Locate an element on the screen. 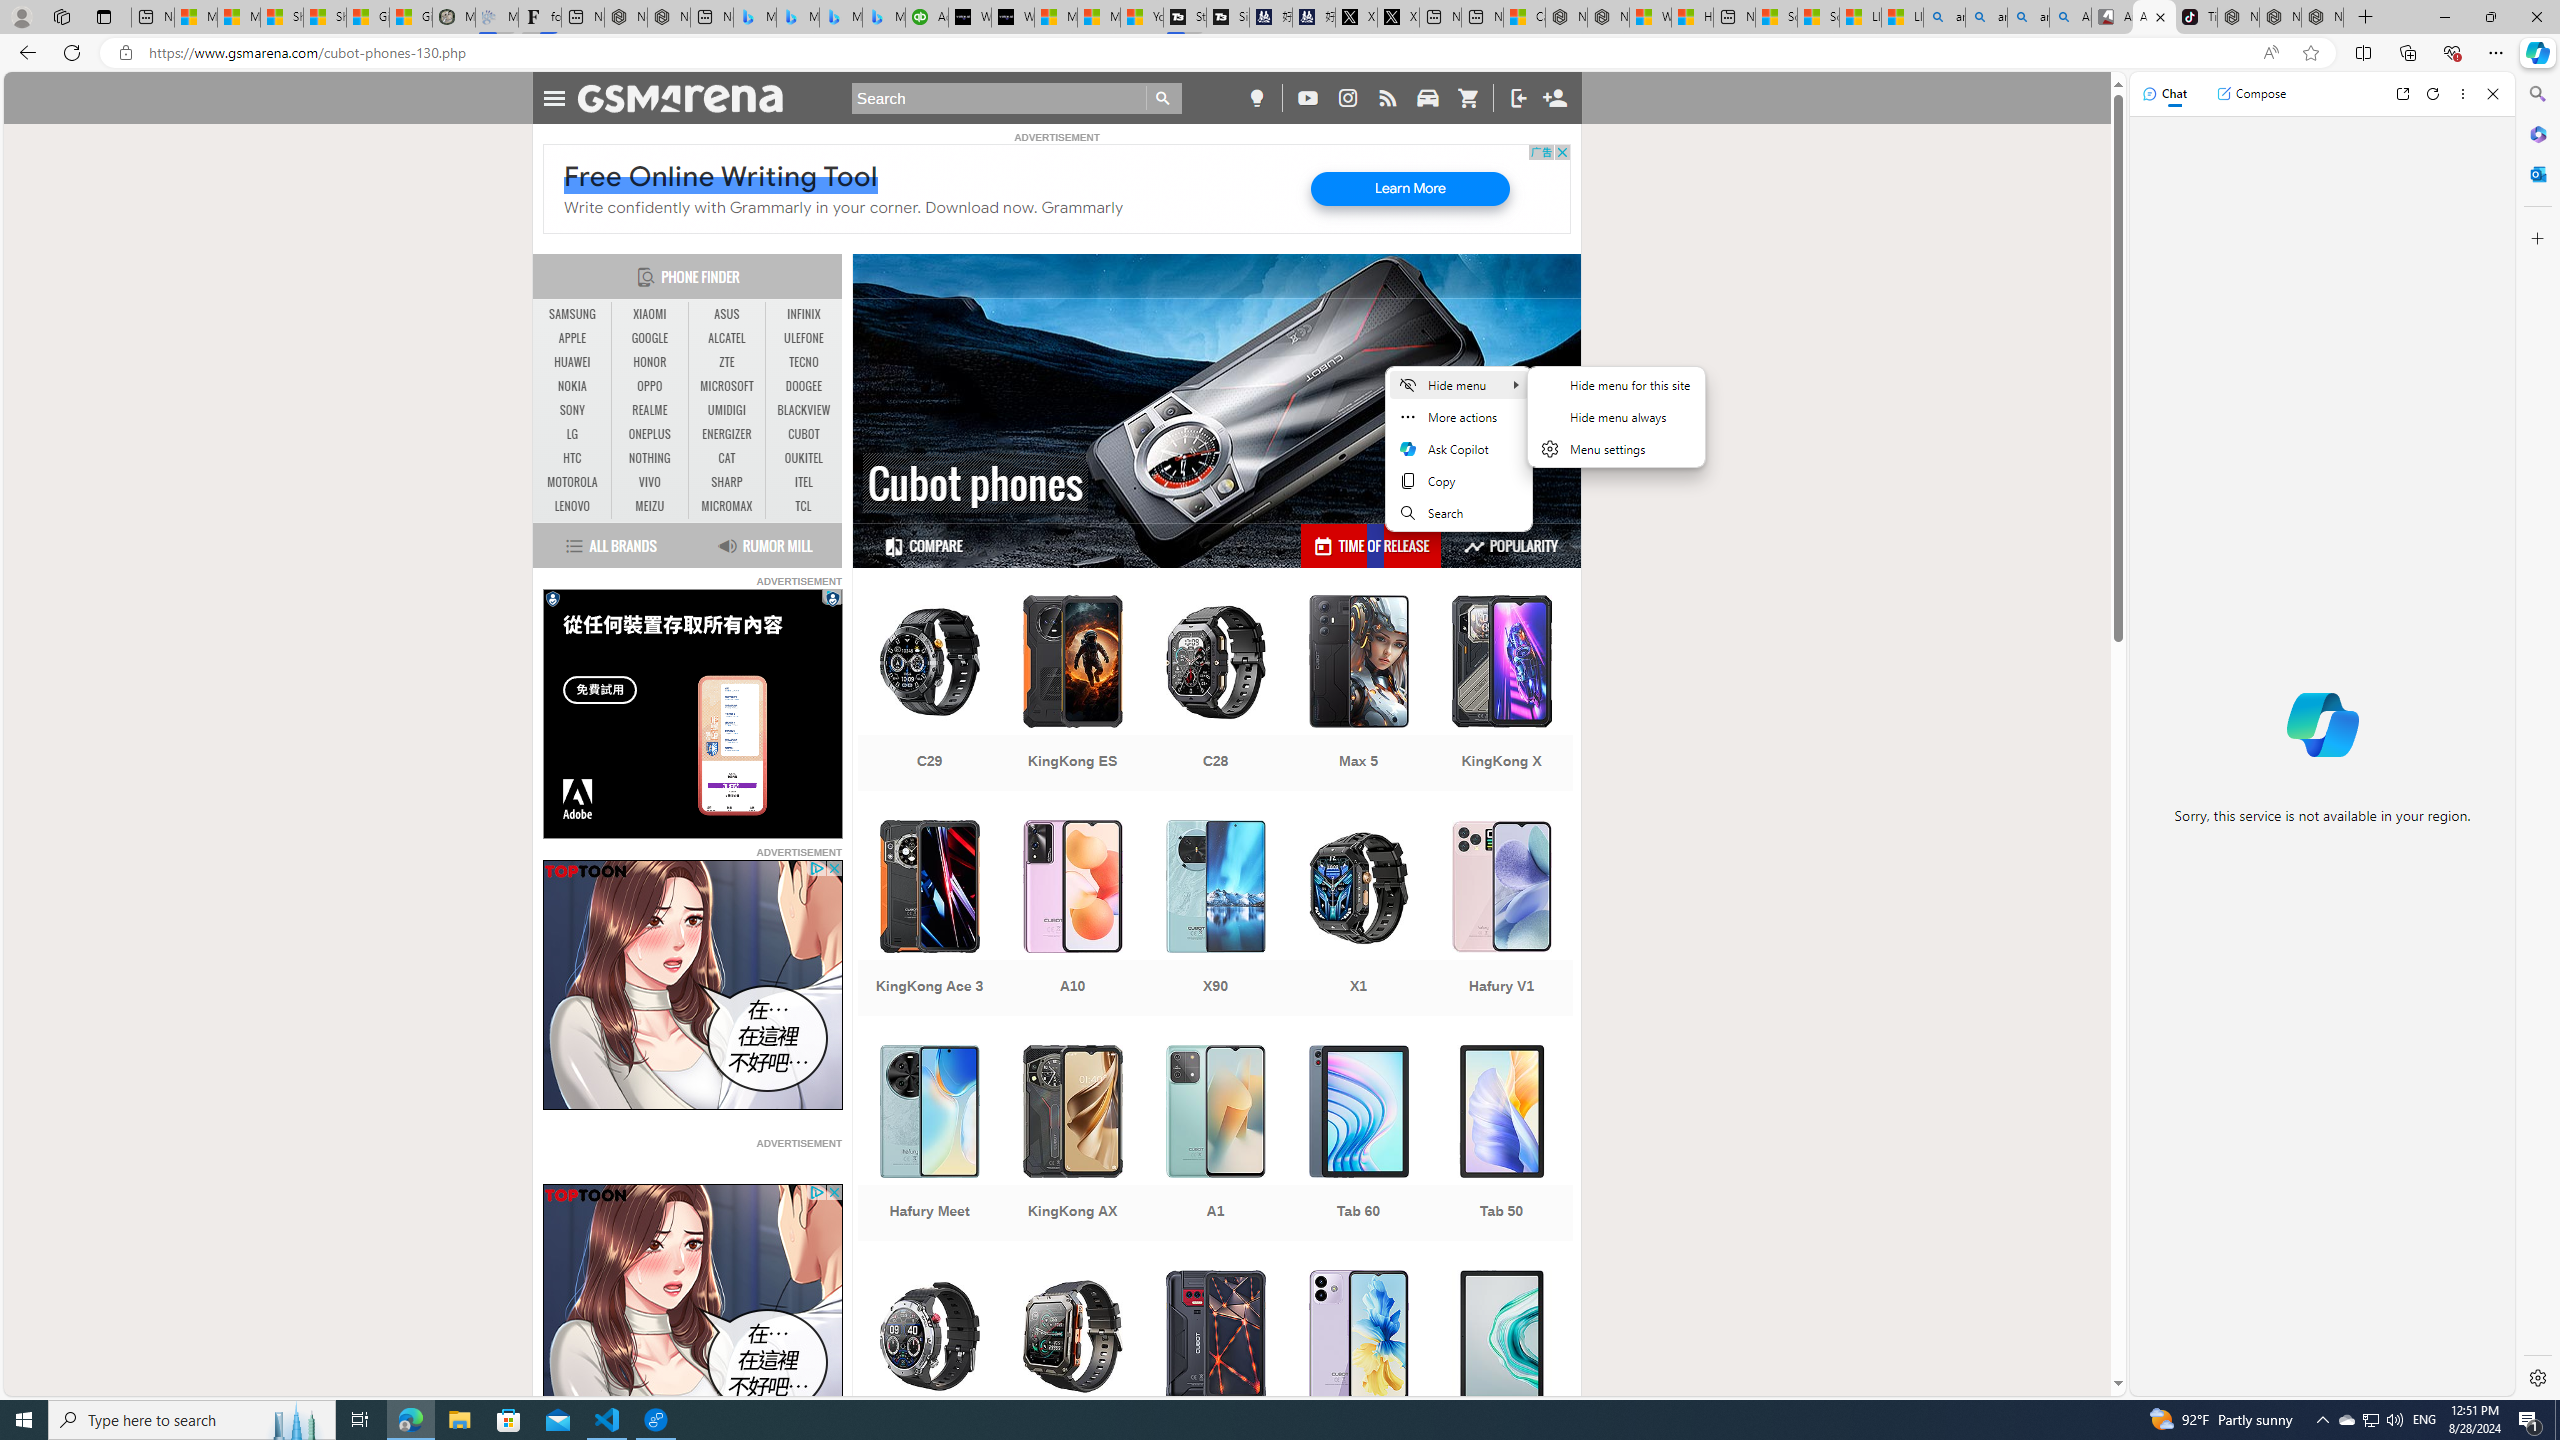 This screenshot has width=2560, height=1440. C29 is located at coordinates (928, 695).